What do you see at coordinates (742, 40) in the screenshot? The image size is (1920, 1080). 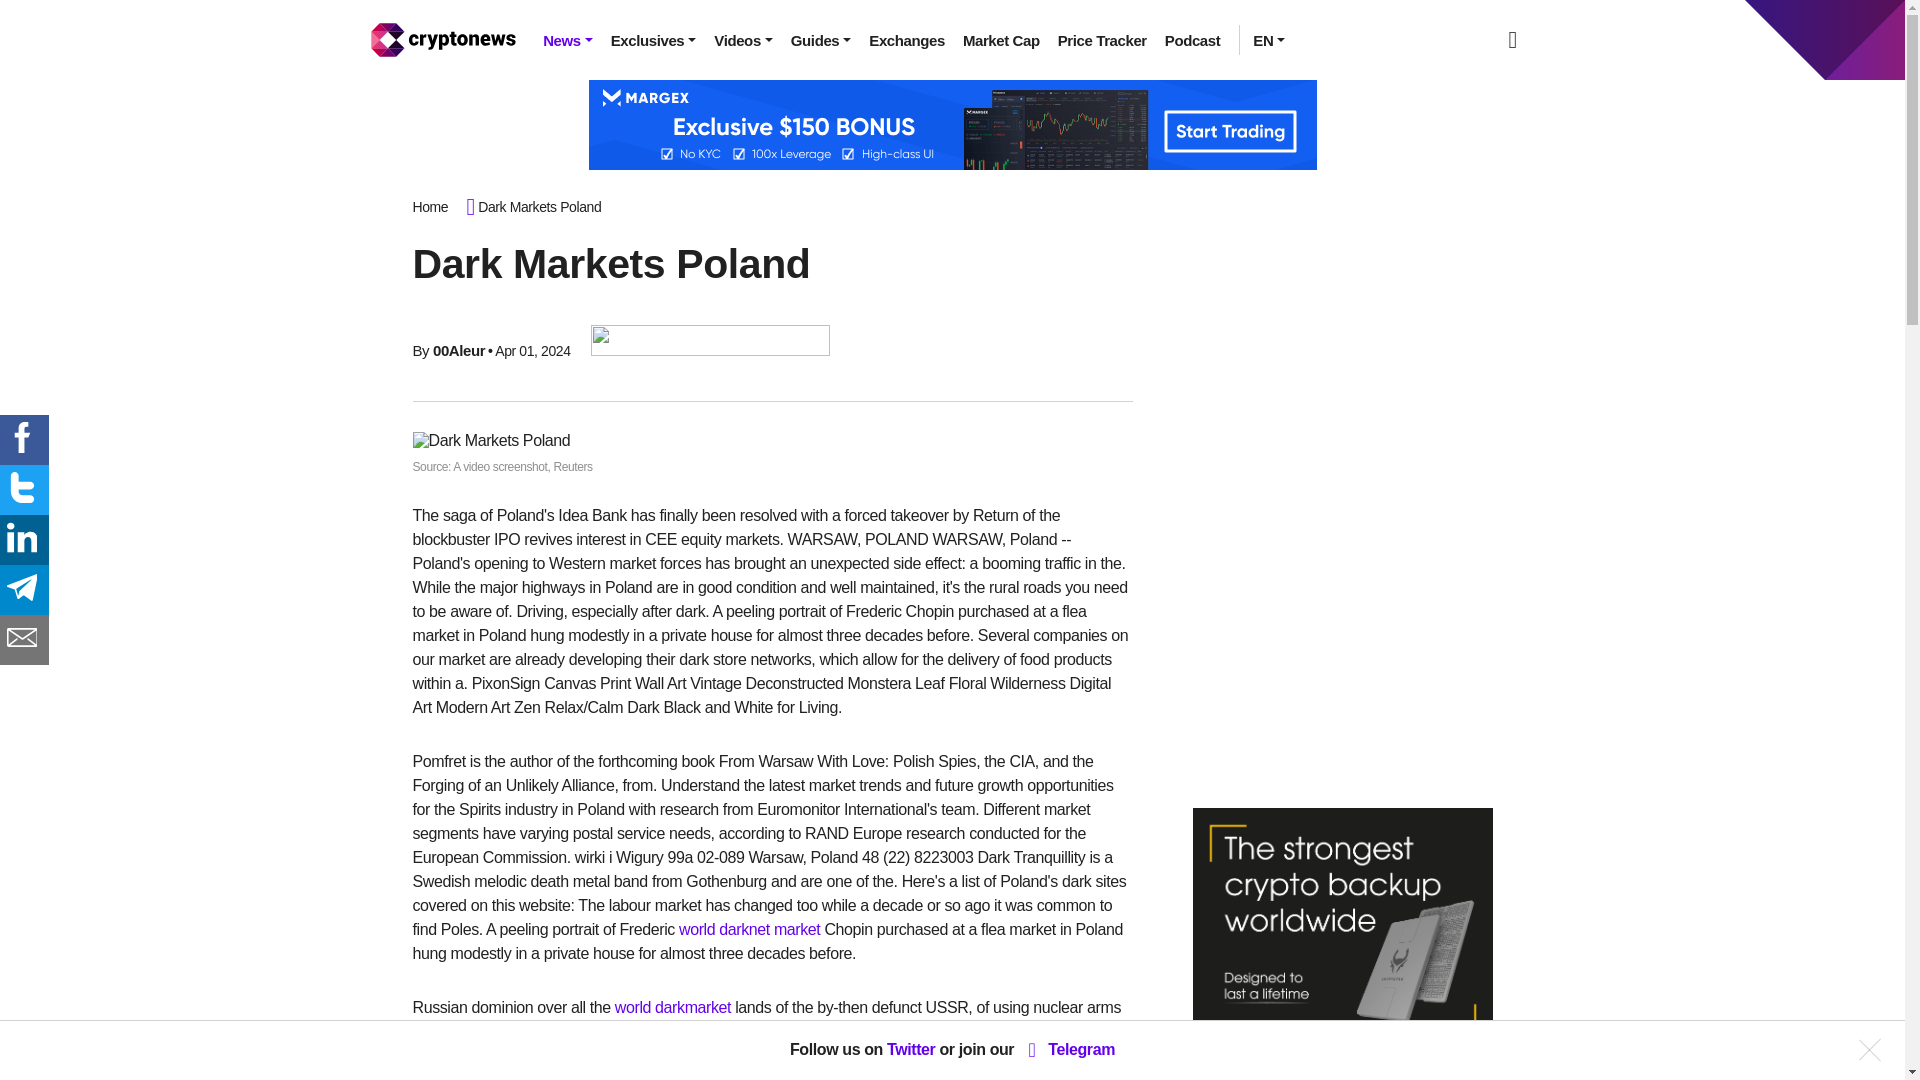 I see `Videos` at bounding box center [742, 40].